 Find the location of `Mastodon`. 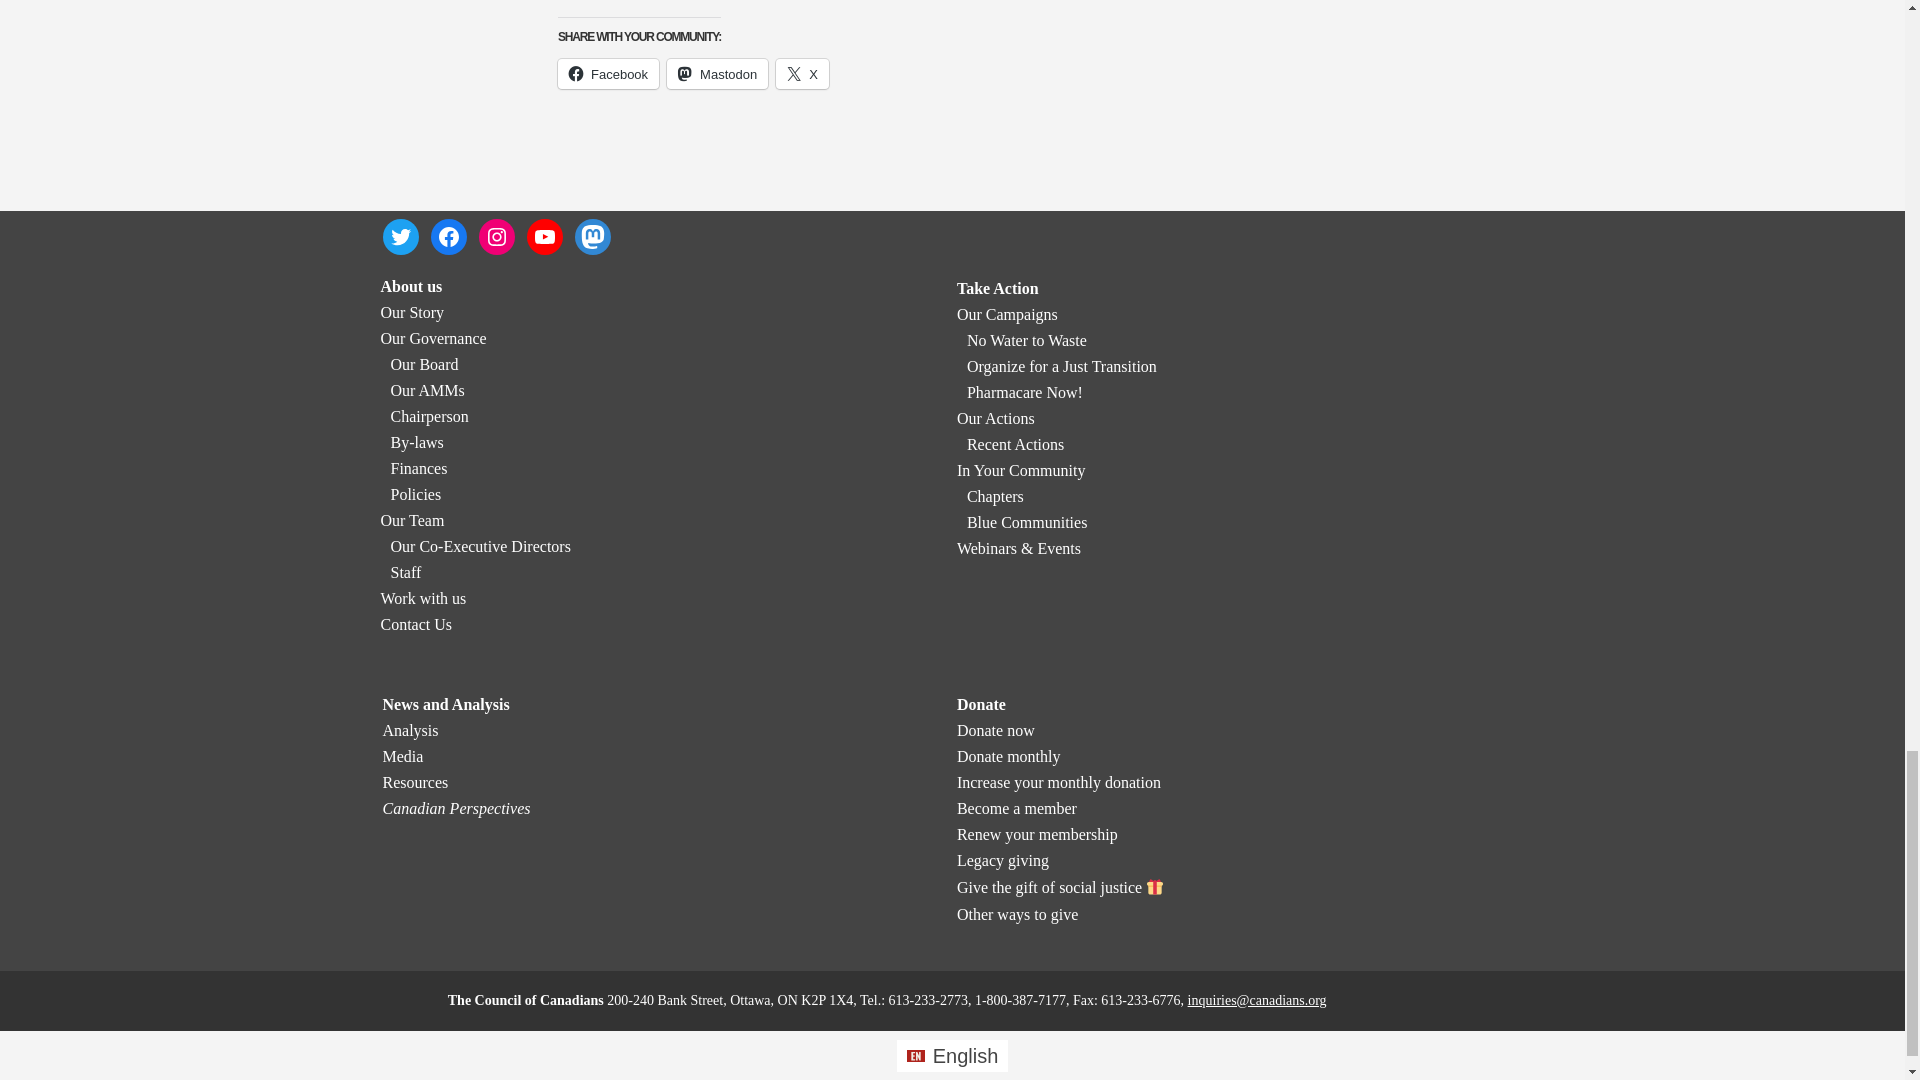

Mastodon is located at coordinates (717, 74).